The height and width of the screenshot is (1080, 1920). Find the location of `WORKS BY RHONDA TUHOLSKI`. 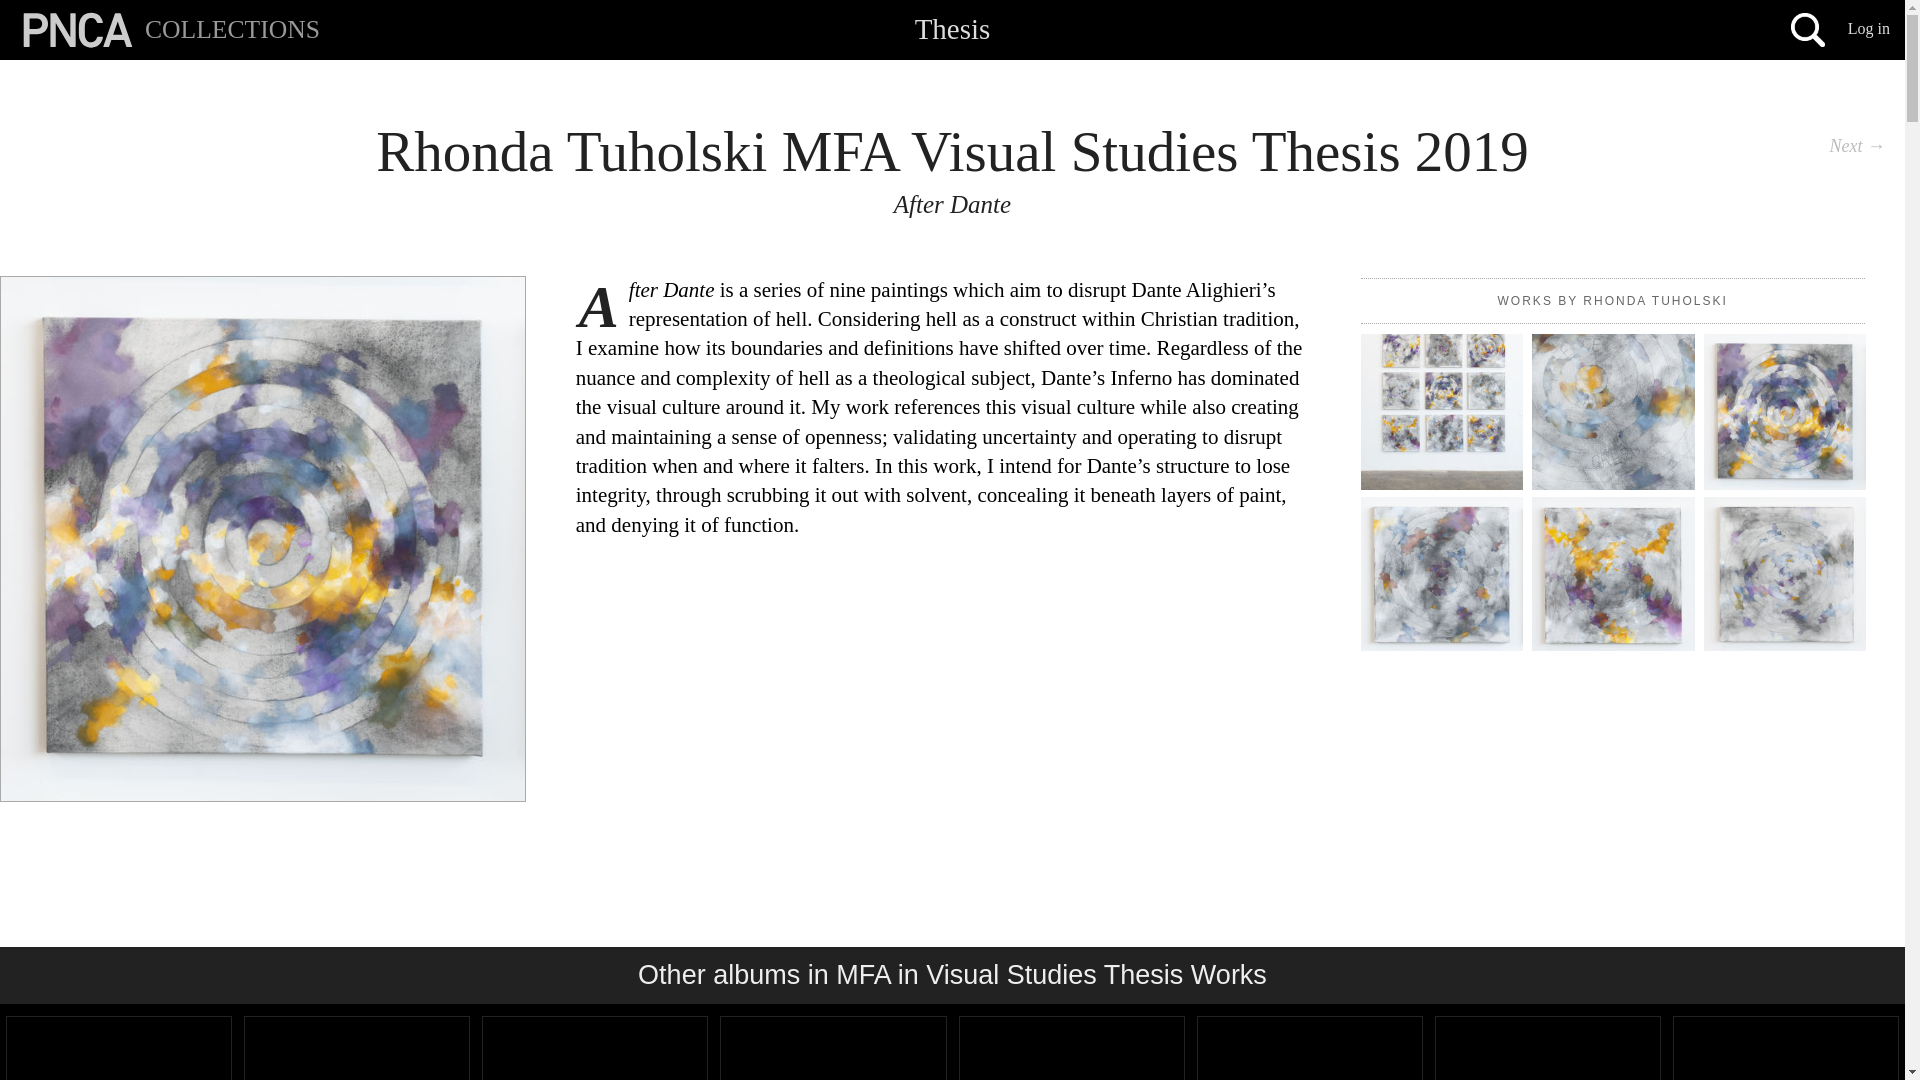

WORKS BY RHONDA TUHOLSKI is located at coordinates (1613, 300).